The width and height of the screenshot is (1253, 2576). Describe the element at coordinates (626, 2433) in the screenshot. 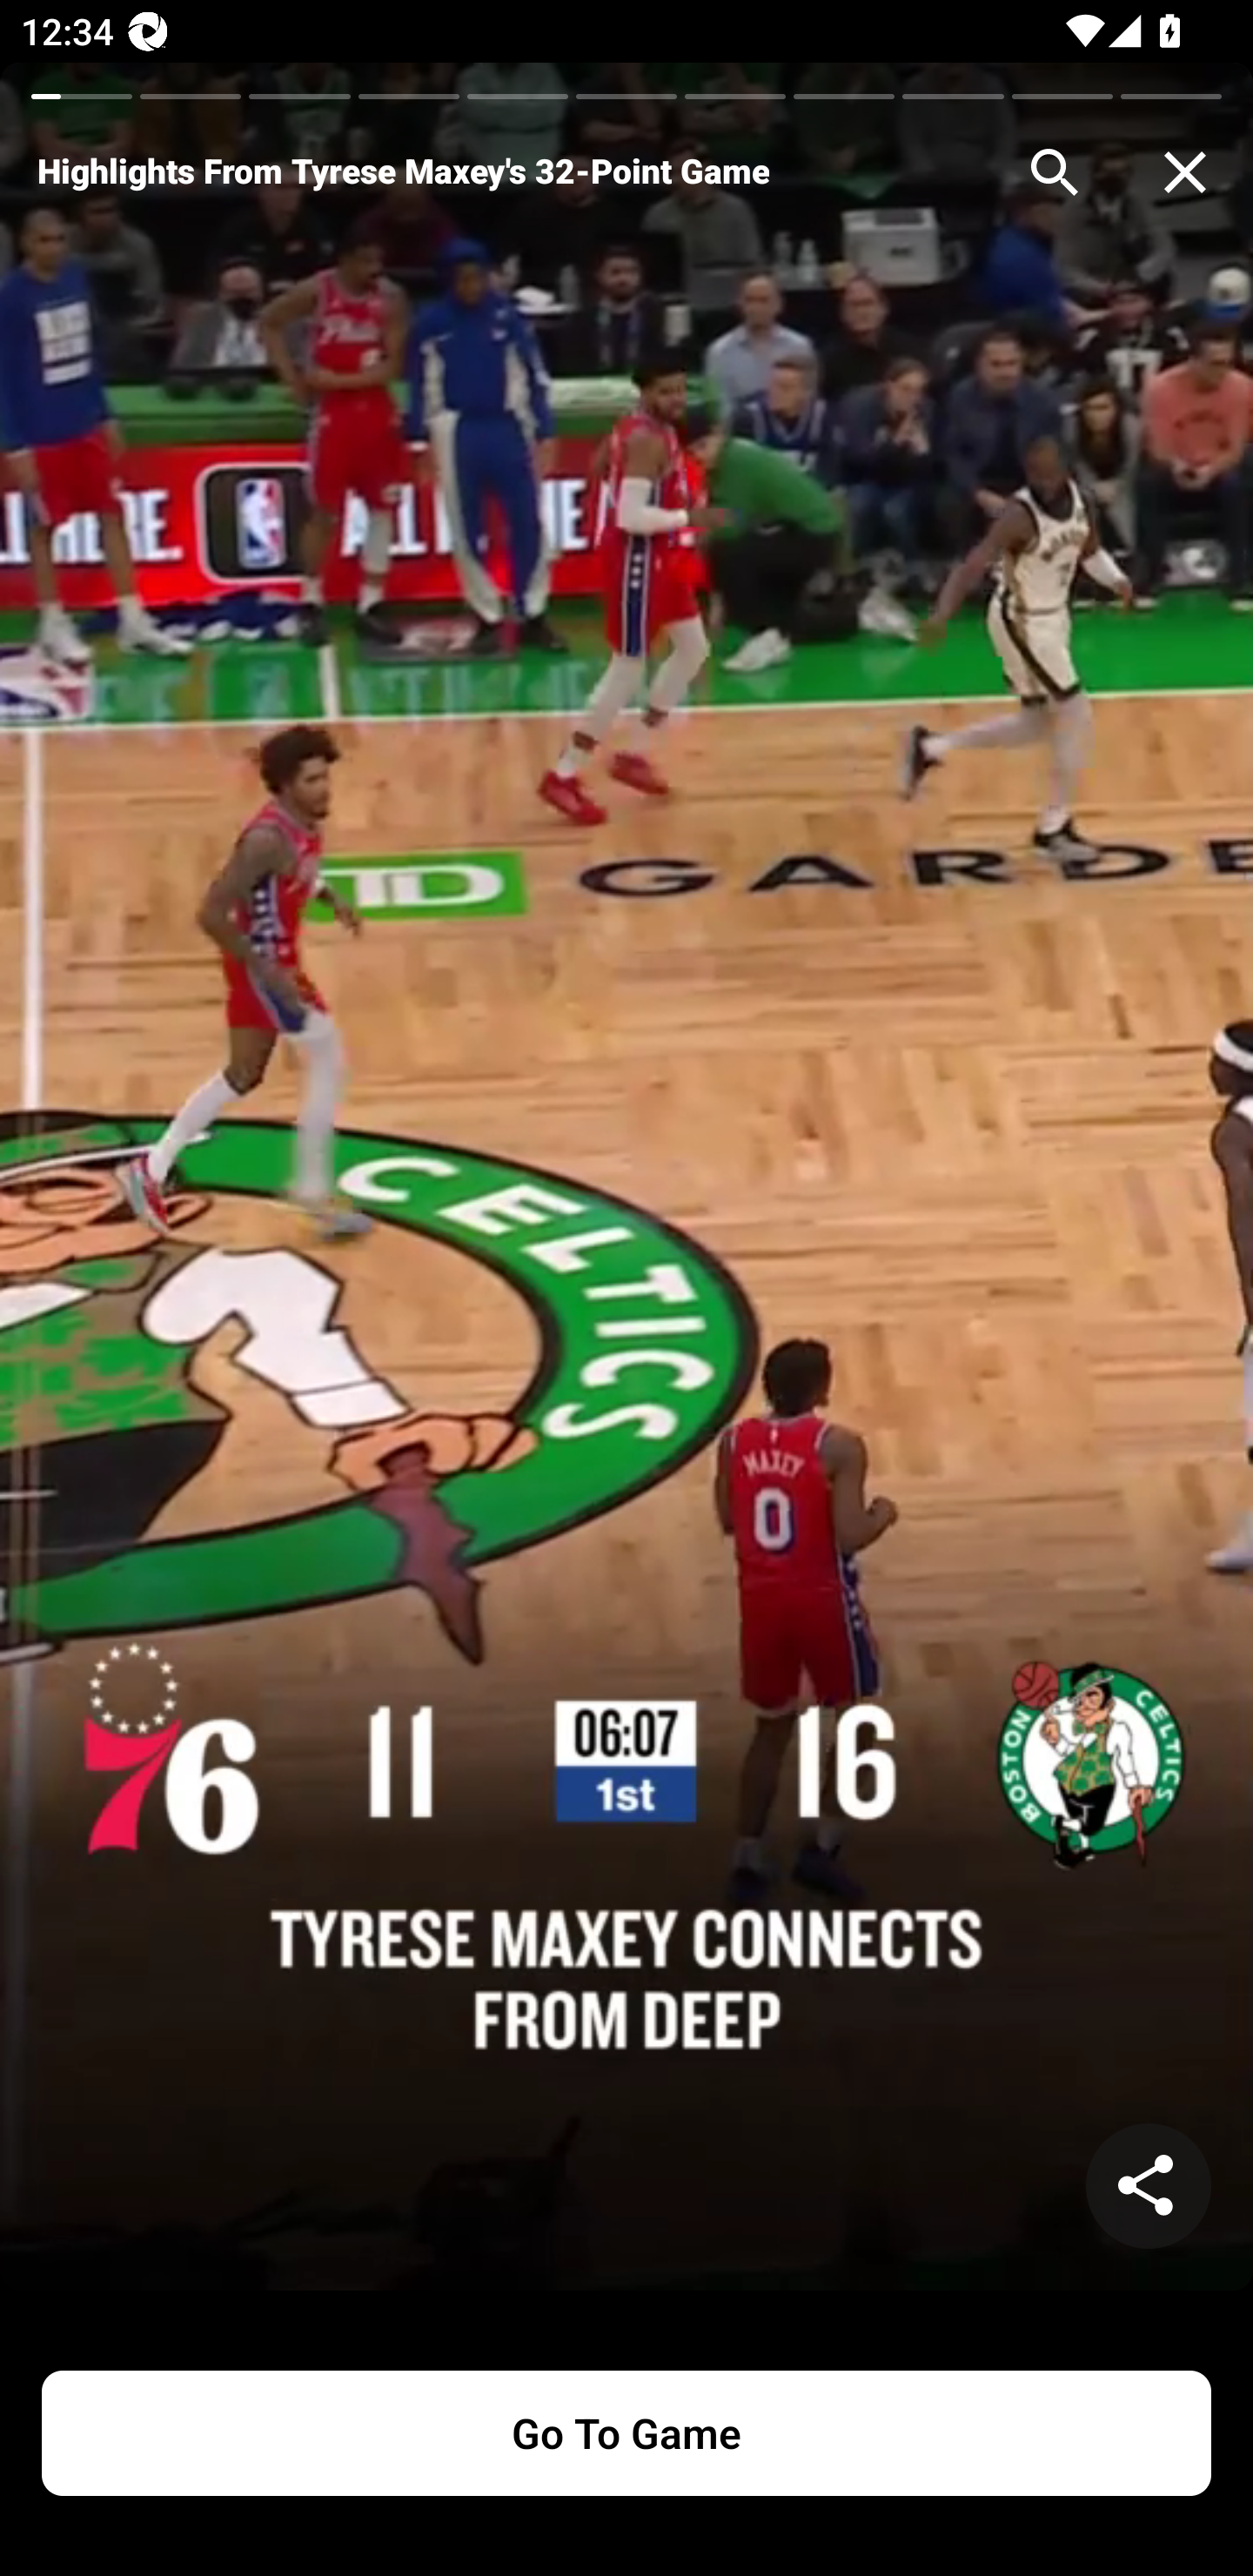

I see `Go To Game` at that location.